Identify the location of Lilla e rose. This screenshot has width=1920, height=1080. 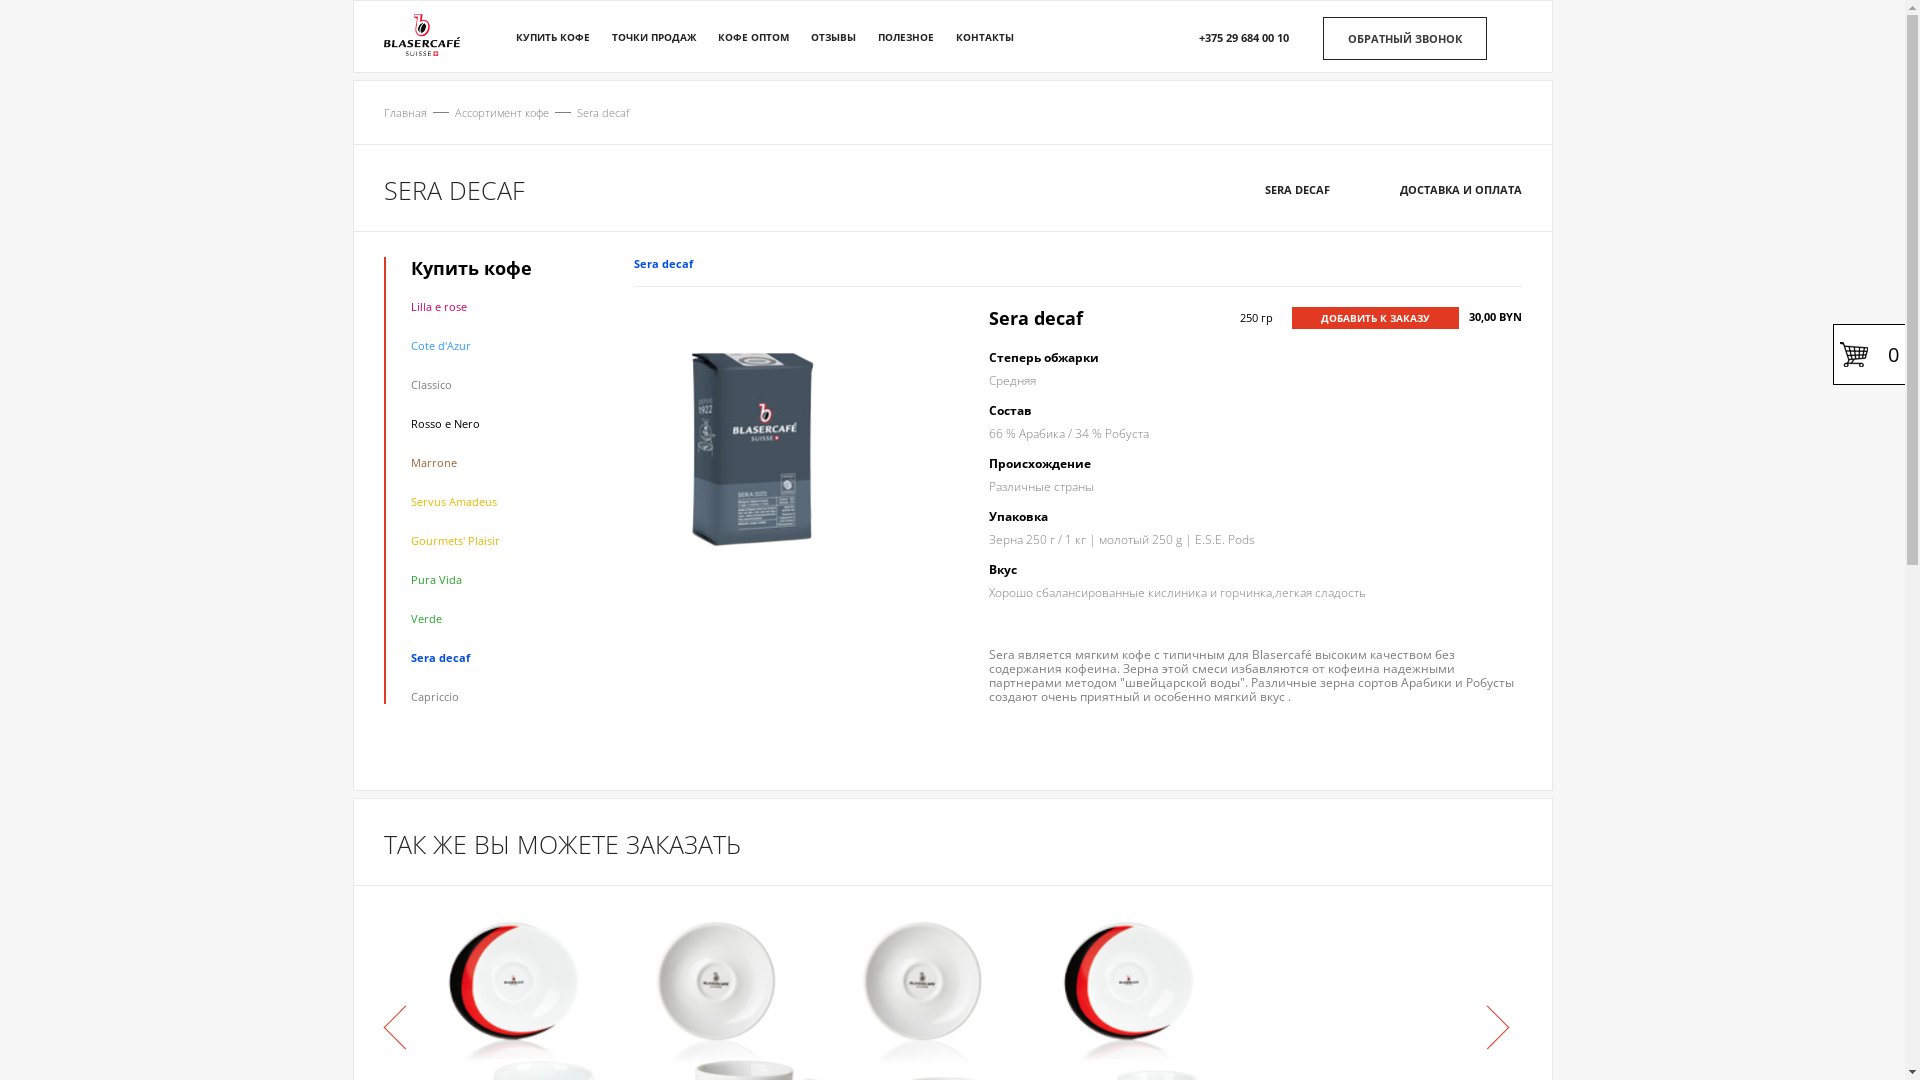
(438, 306).